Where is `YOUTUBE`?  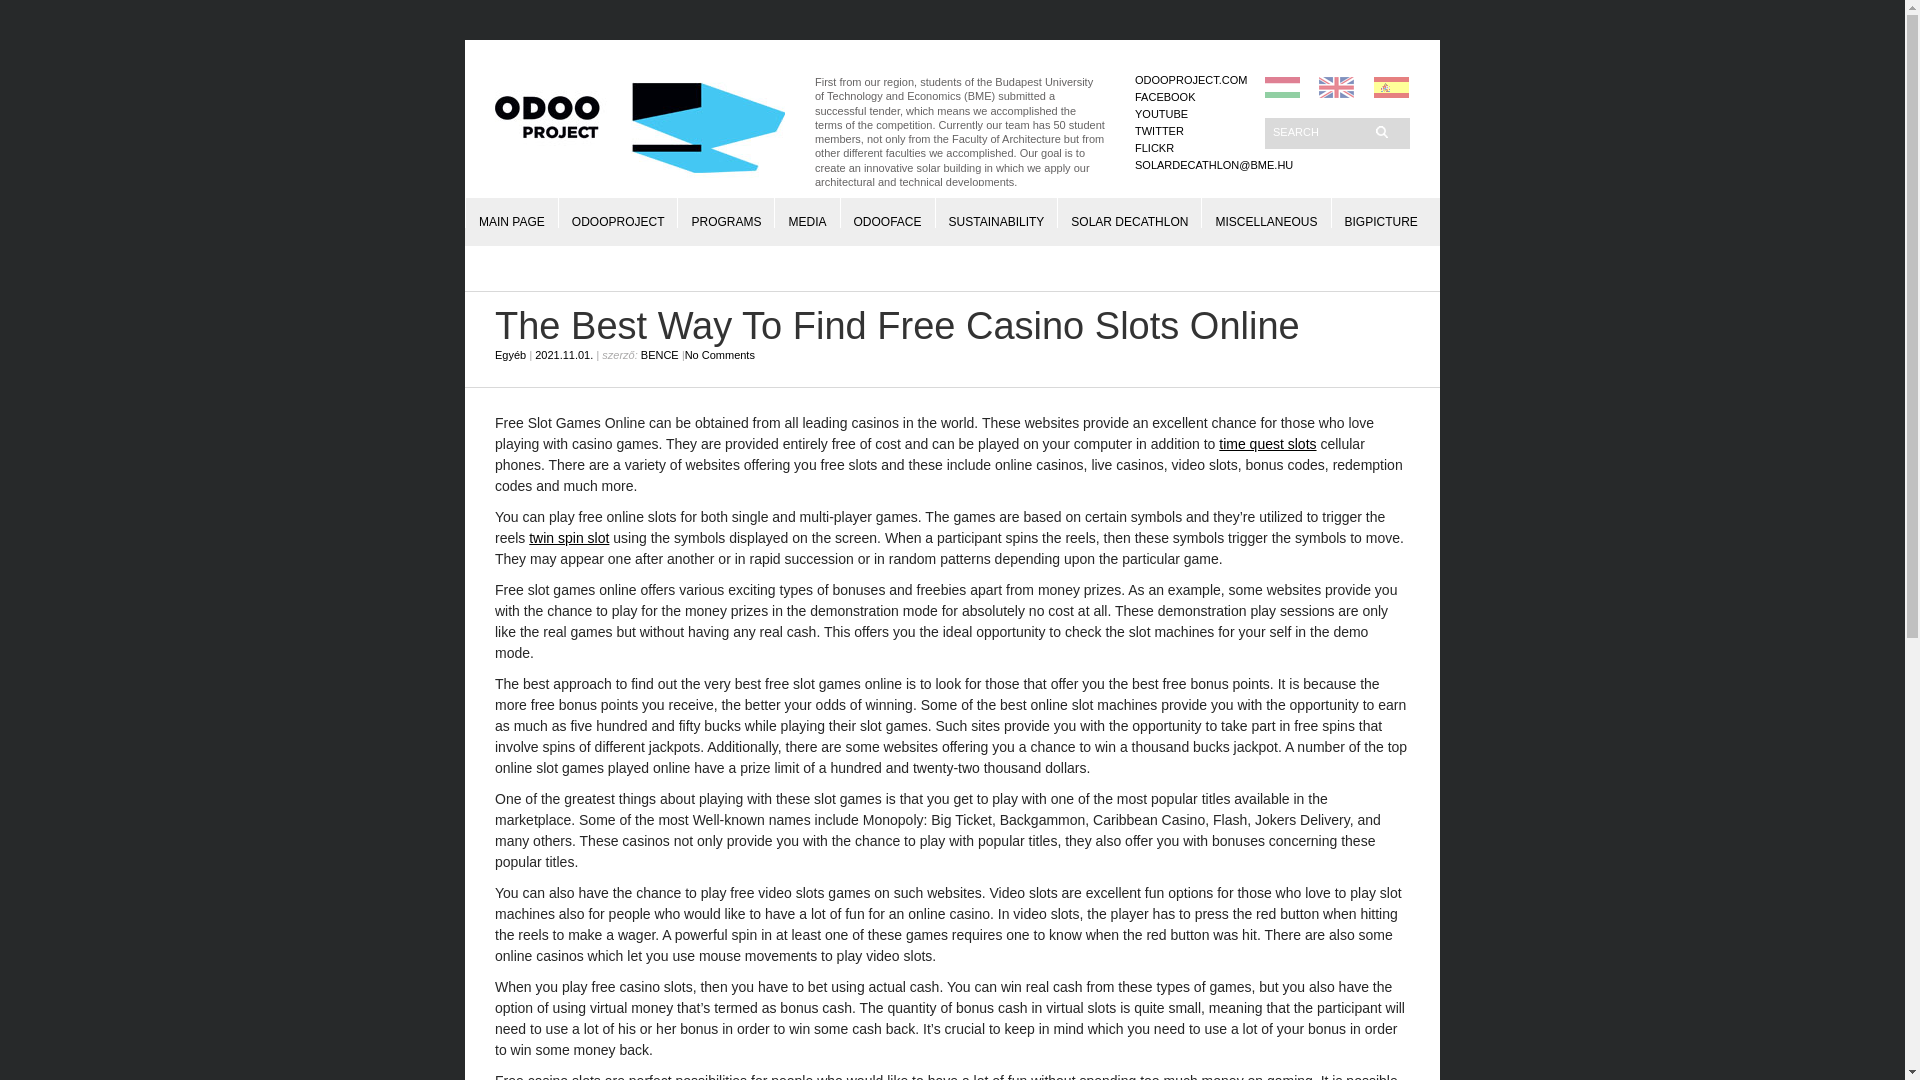 YOUTUBE is located at coordinates (1161, 114).